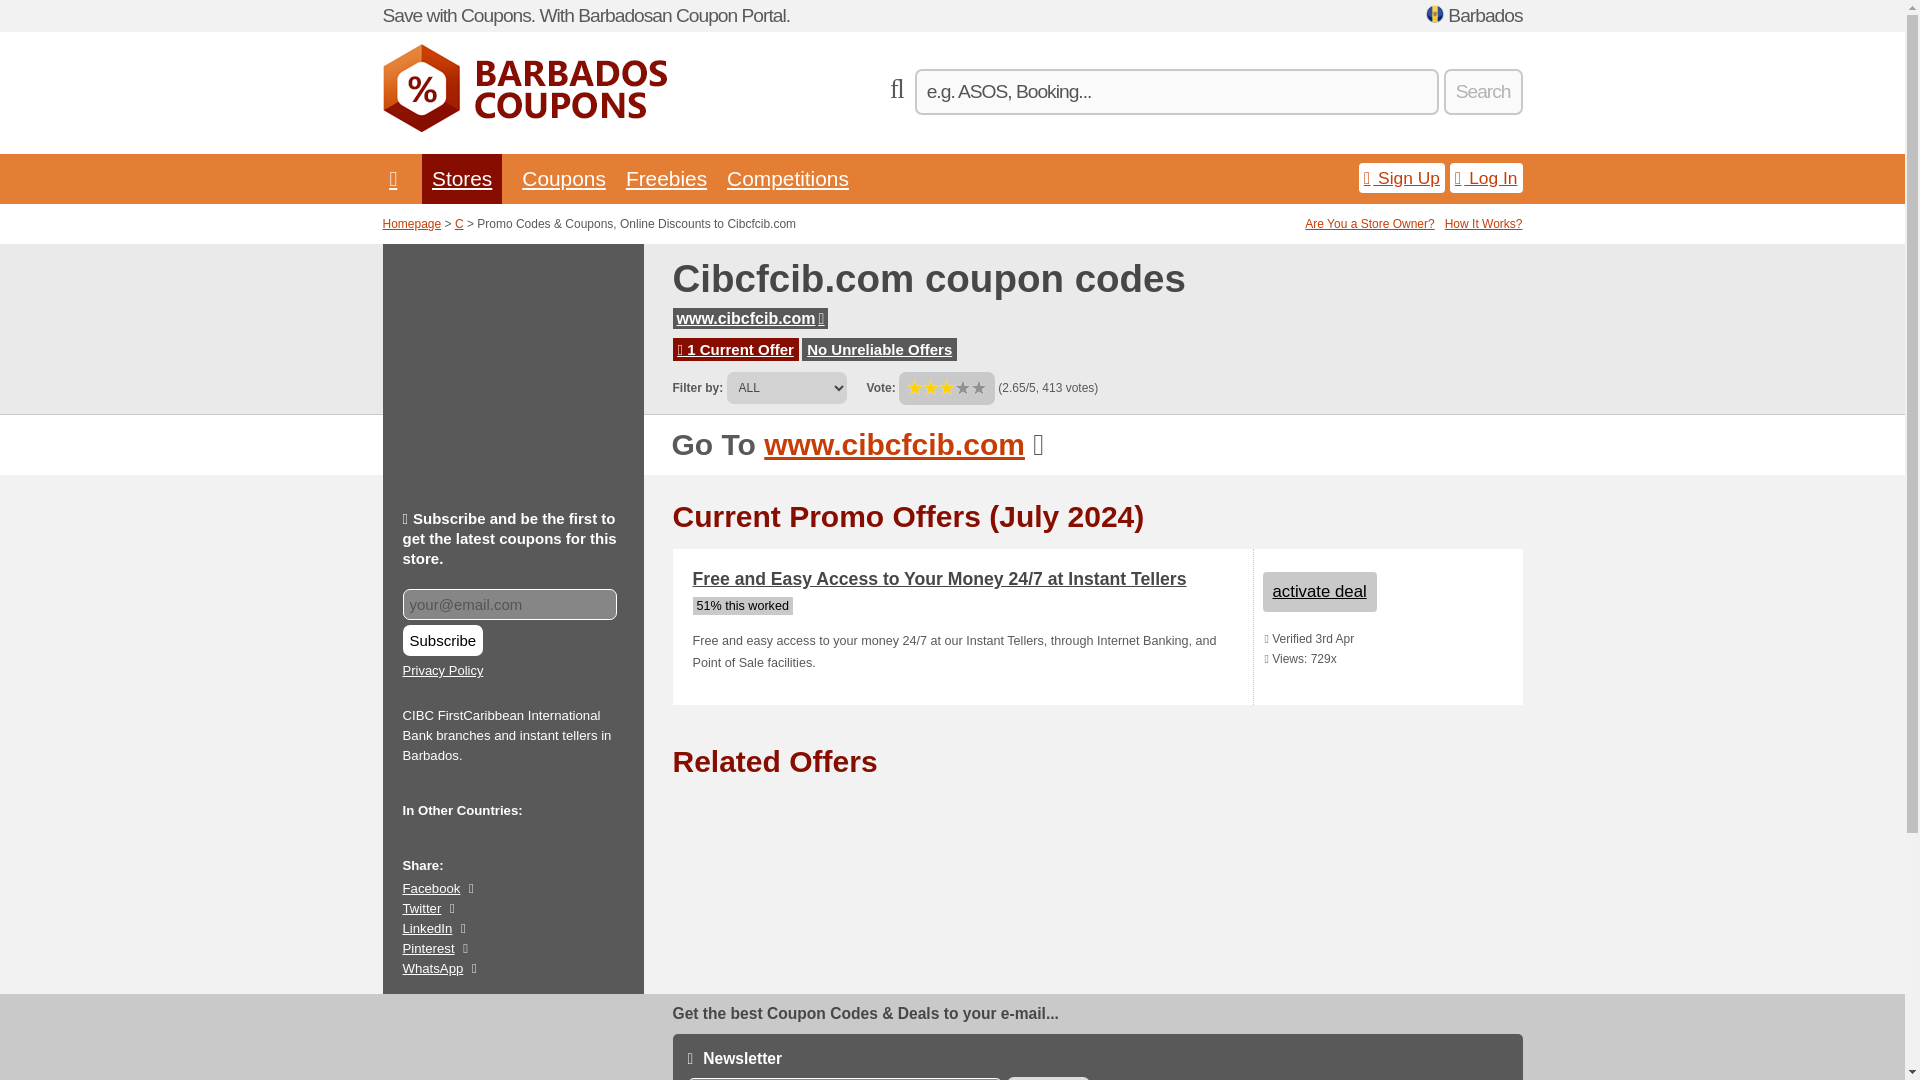  Describe the element at coordinates (736, 349) in the screenshot. I see `1 Current Offer` at that location.